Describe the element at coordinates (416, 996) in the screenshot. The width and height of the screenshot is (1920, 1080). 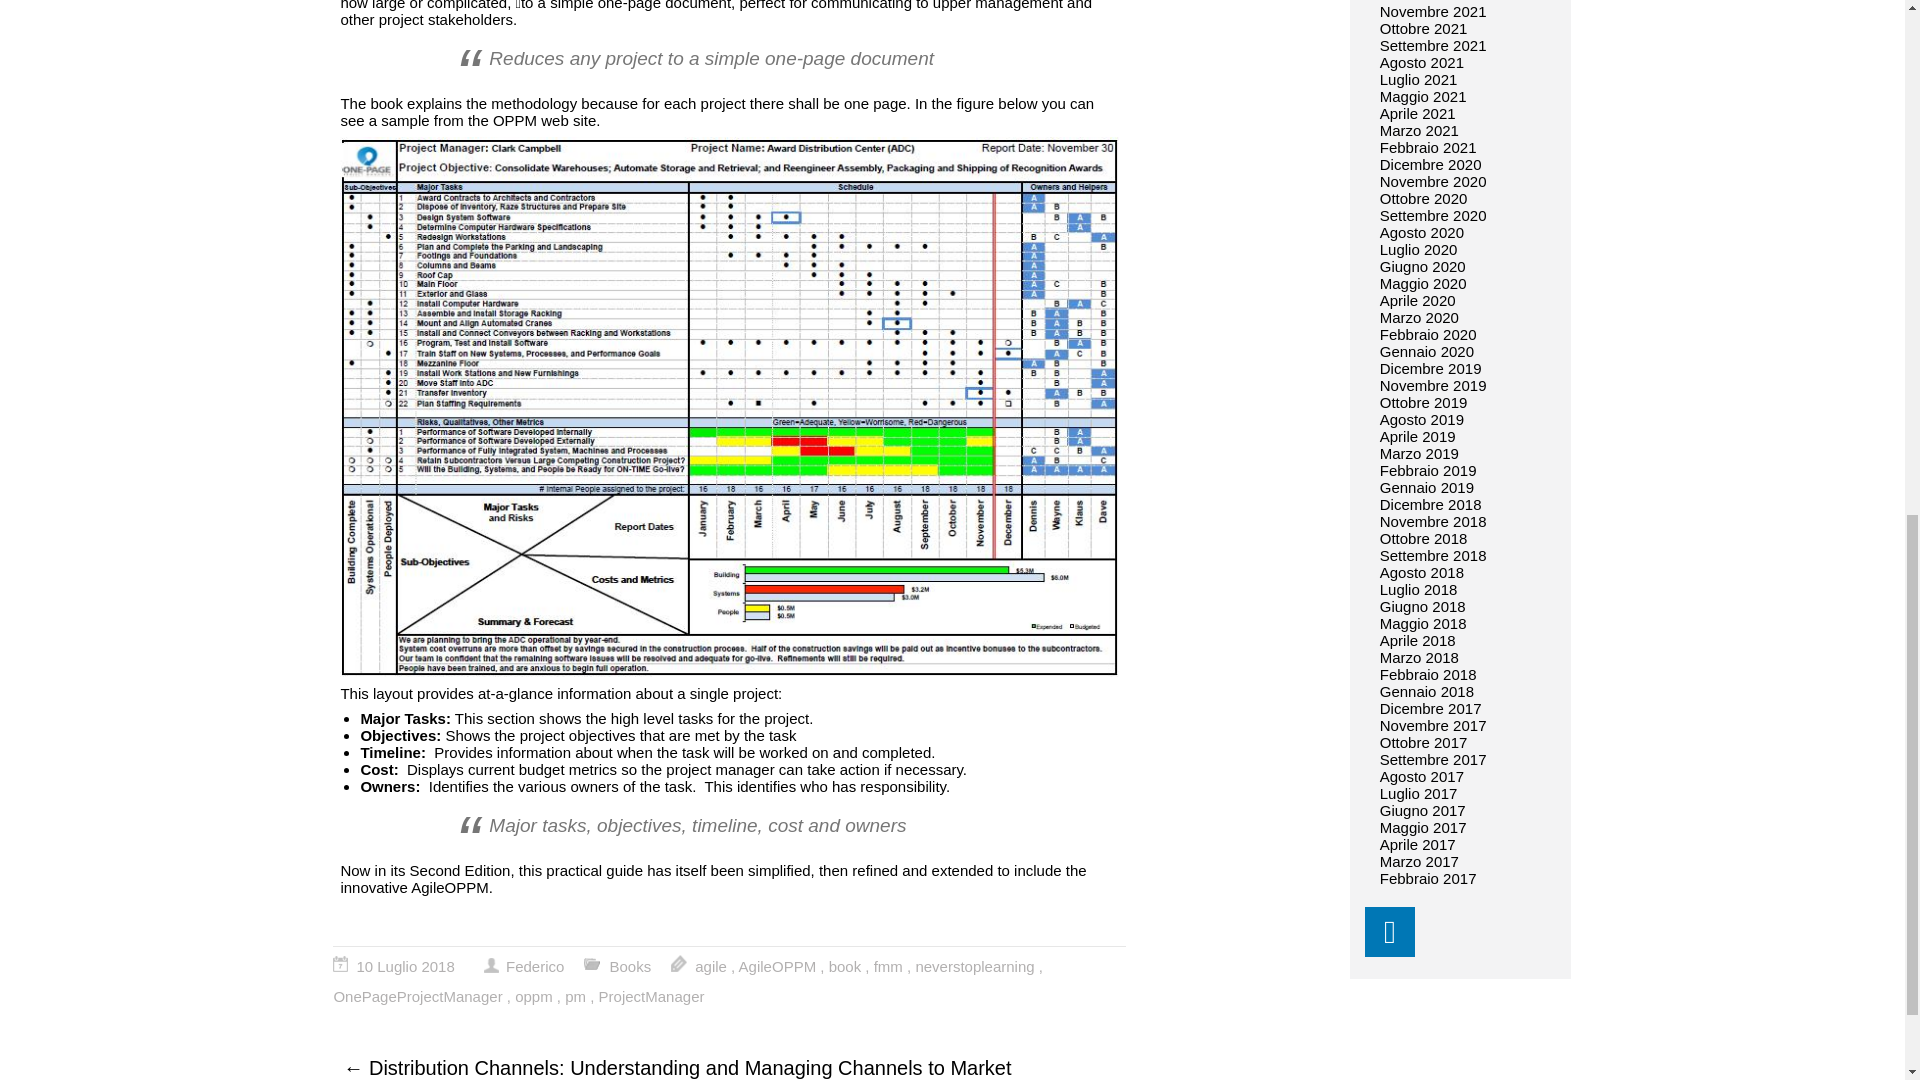
I see `OnePageProjectManager` at that location.